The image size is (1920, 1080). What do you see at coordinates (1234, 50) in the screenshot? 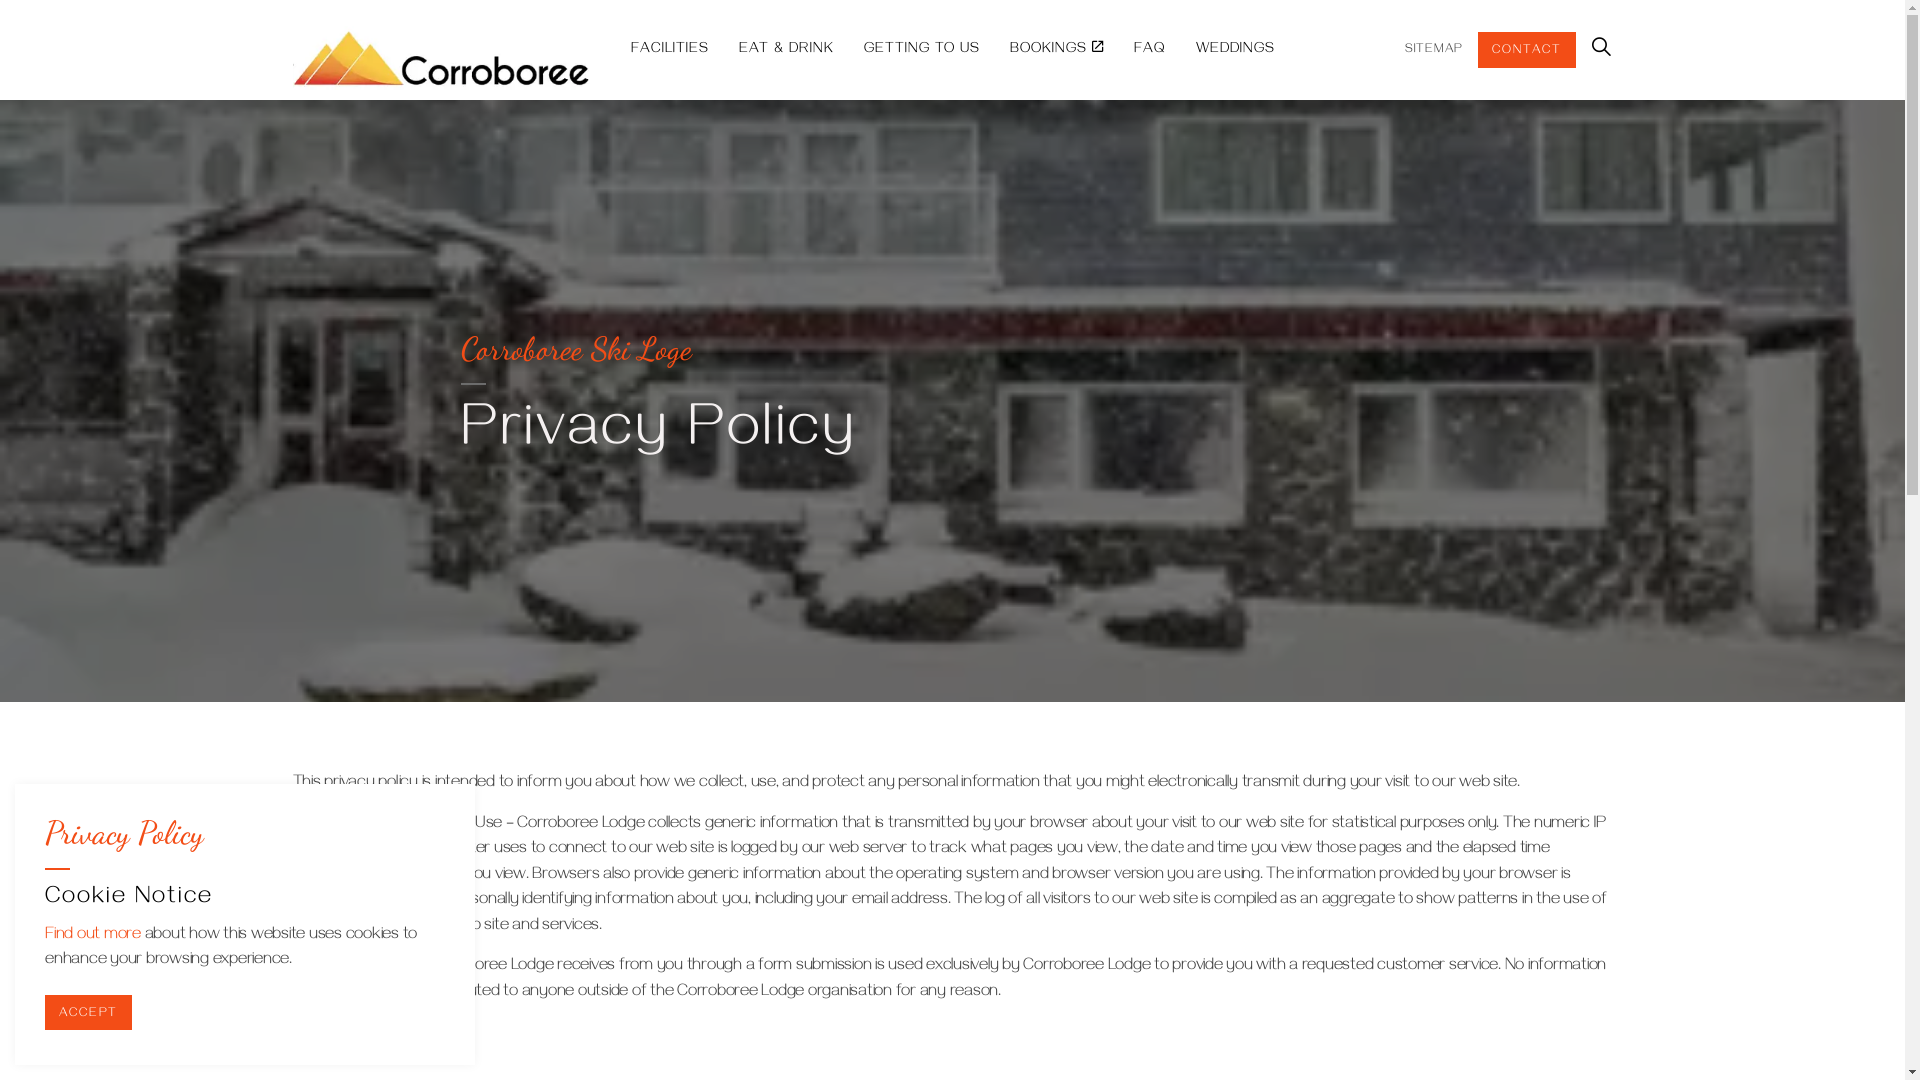
I see `WEDDINGS` at bounding box center [1234, 50].